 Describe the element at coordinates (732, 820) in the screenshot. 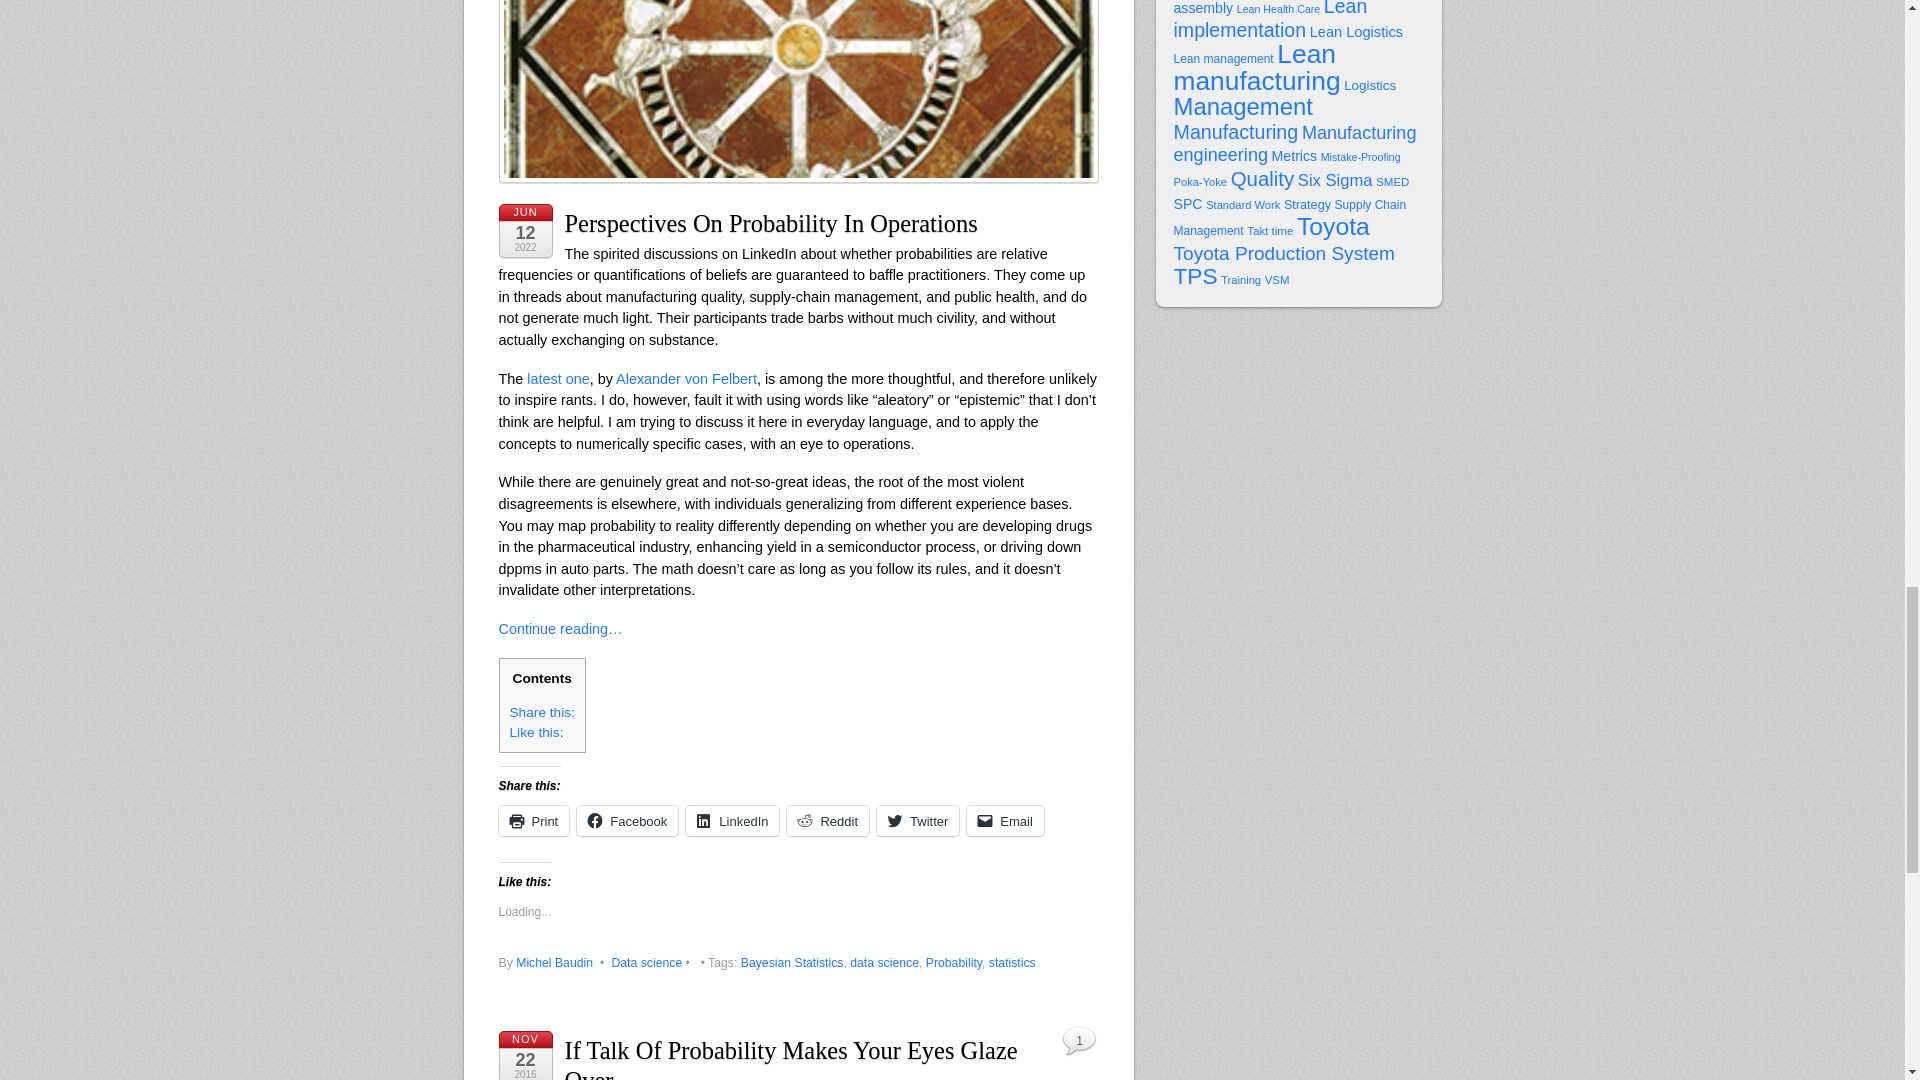

I see `Click to share on LinkedIn` at that location.